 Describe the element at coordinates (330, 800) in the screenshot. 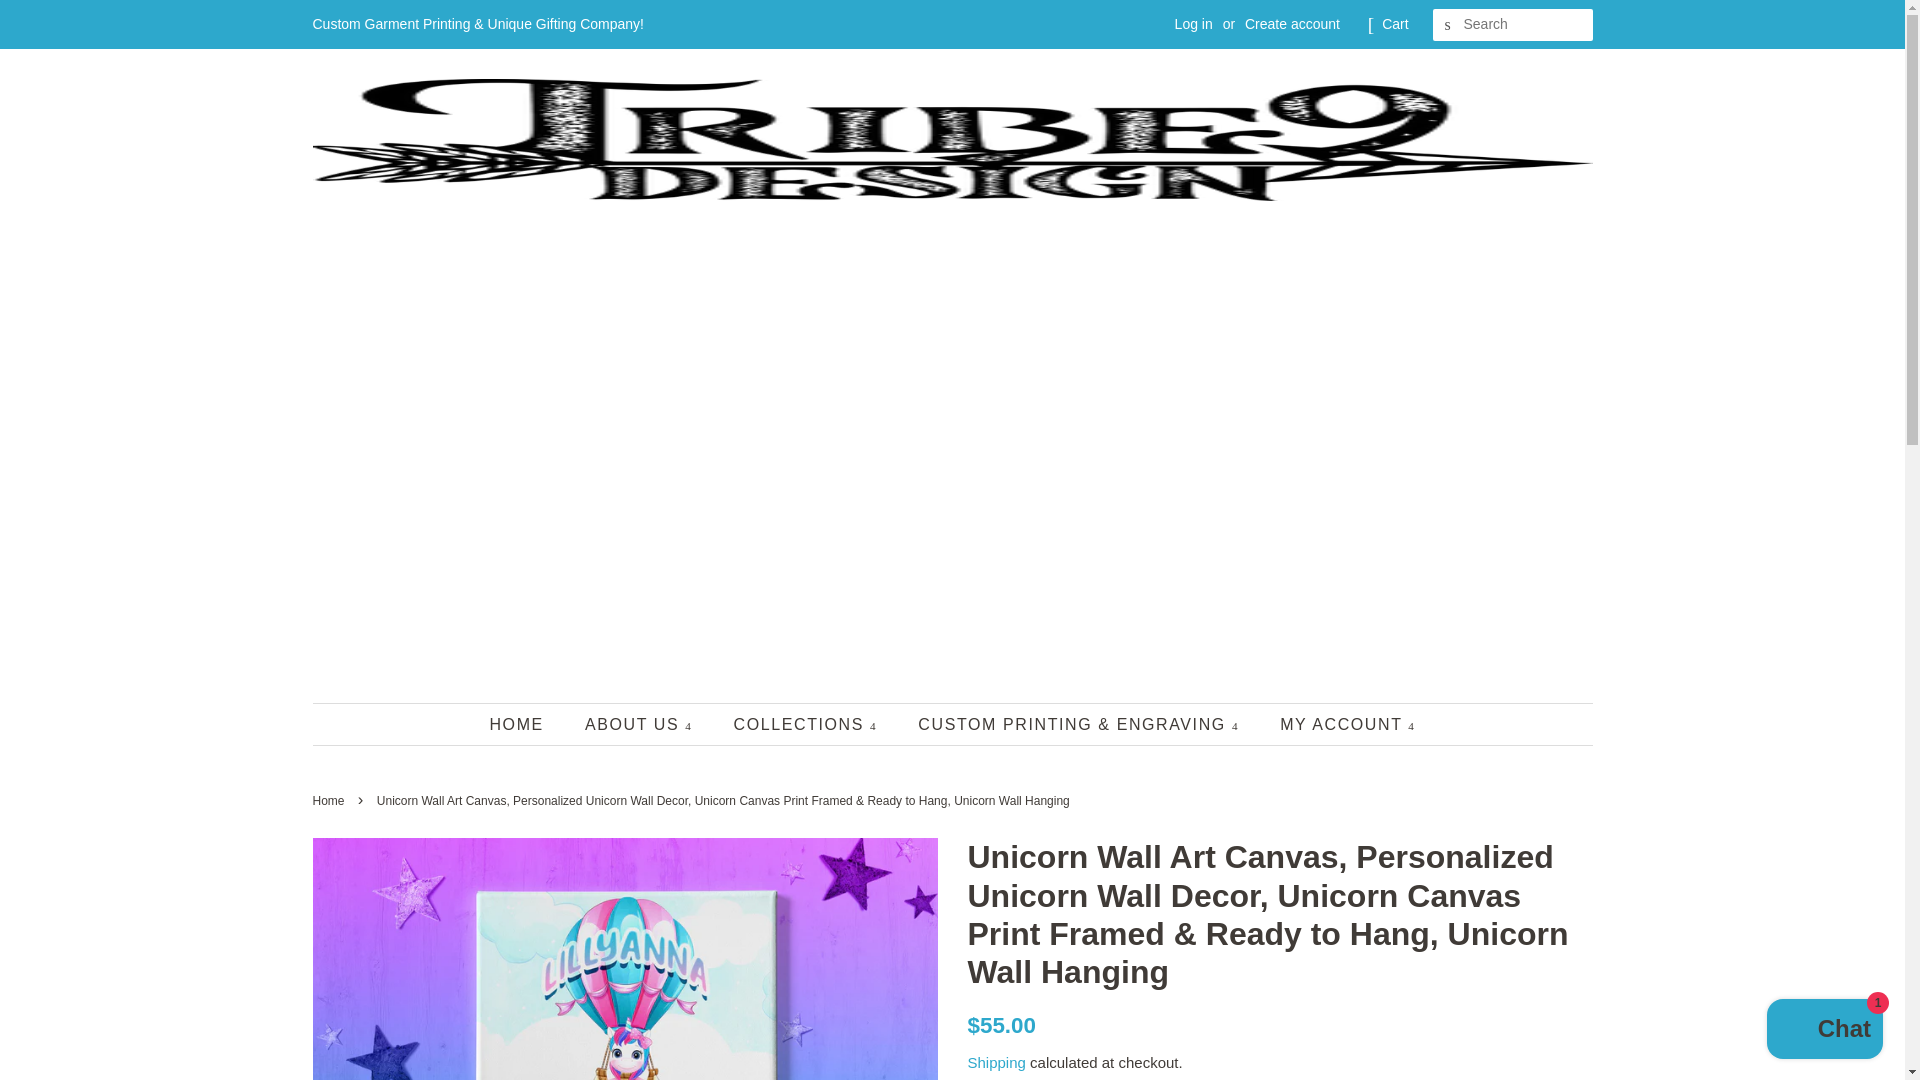

I see `Back to the frontpage` at that location.